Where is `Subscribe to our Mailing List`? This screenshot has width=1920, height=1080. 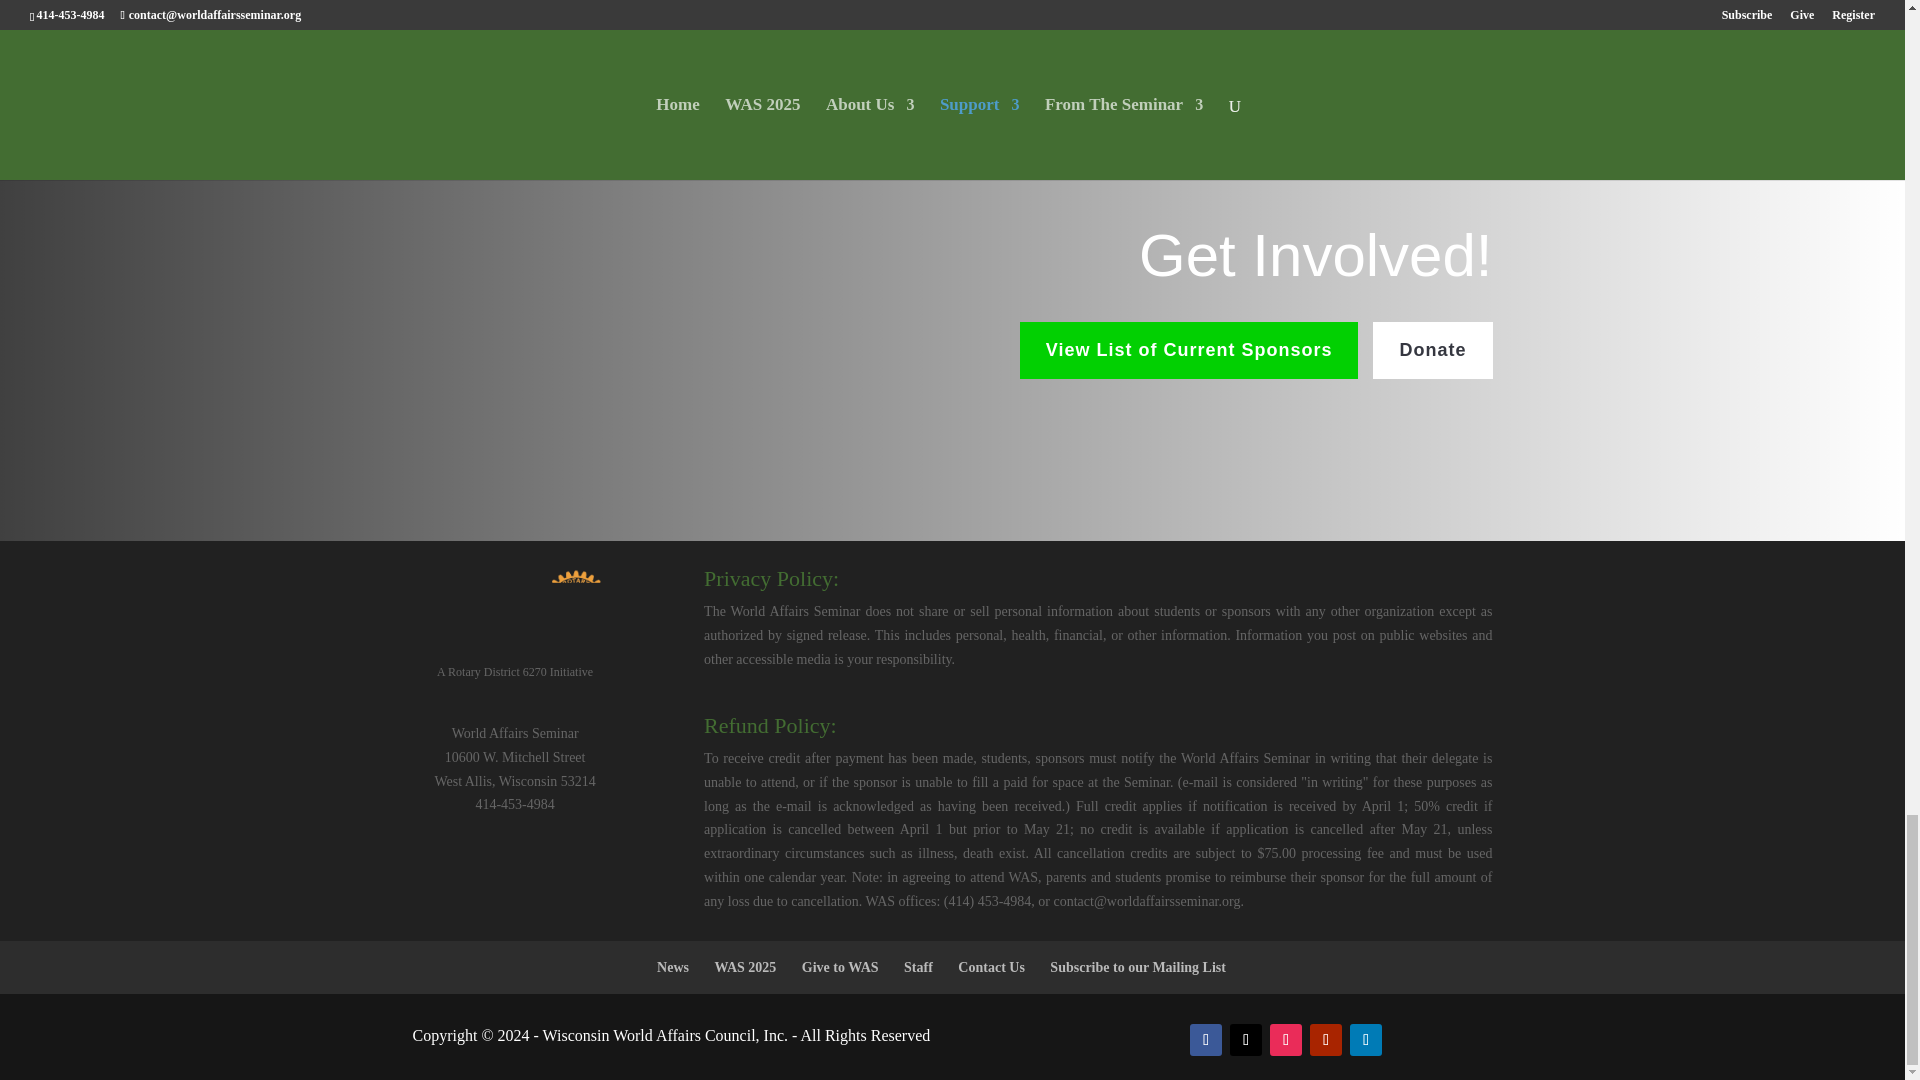
Subscribe to our Mailing List is located at coordinates (1138, 968).